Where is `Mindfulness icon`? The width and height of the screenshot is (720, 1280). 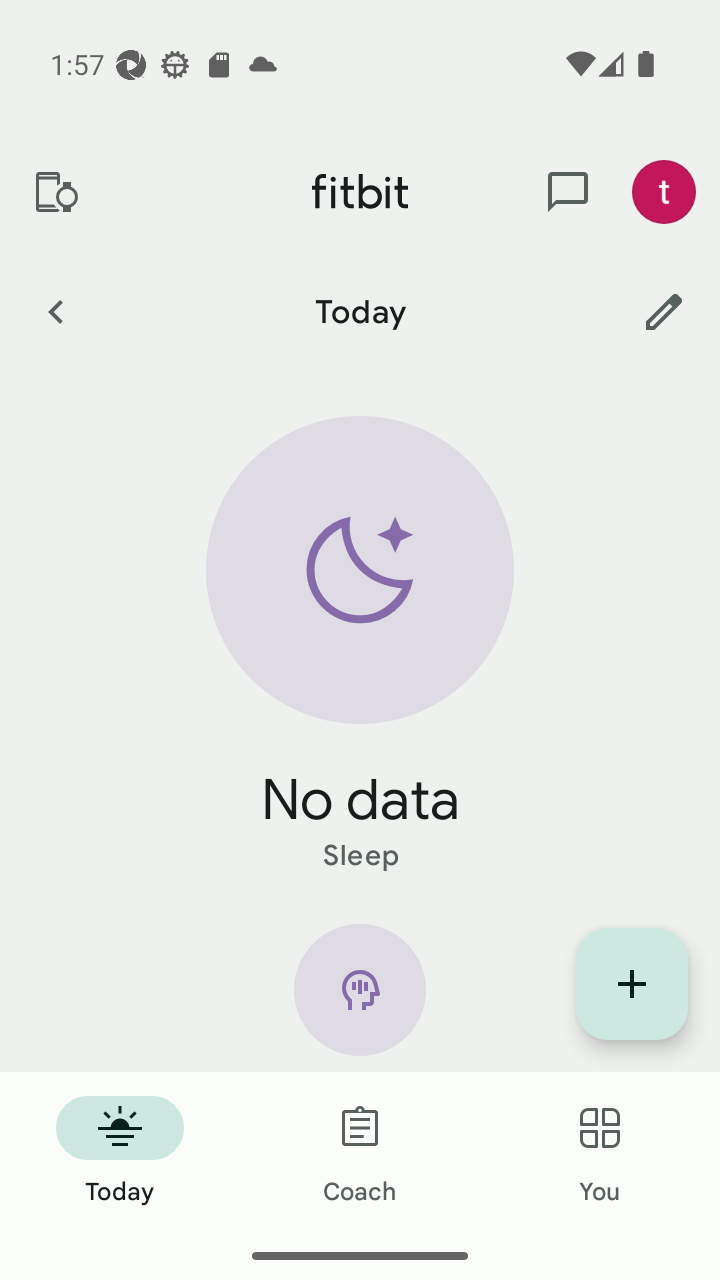
Mindfulness icon is located at coordinates (360, 998).